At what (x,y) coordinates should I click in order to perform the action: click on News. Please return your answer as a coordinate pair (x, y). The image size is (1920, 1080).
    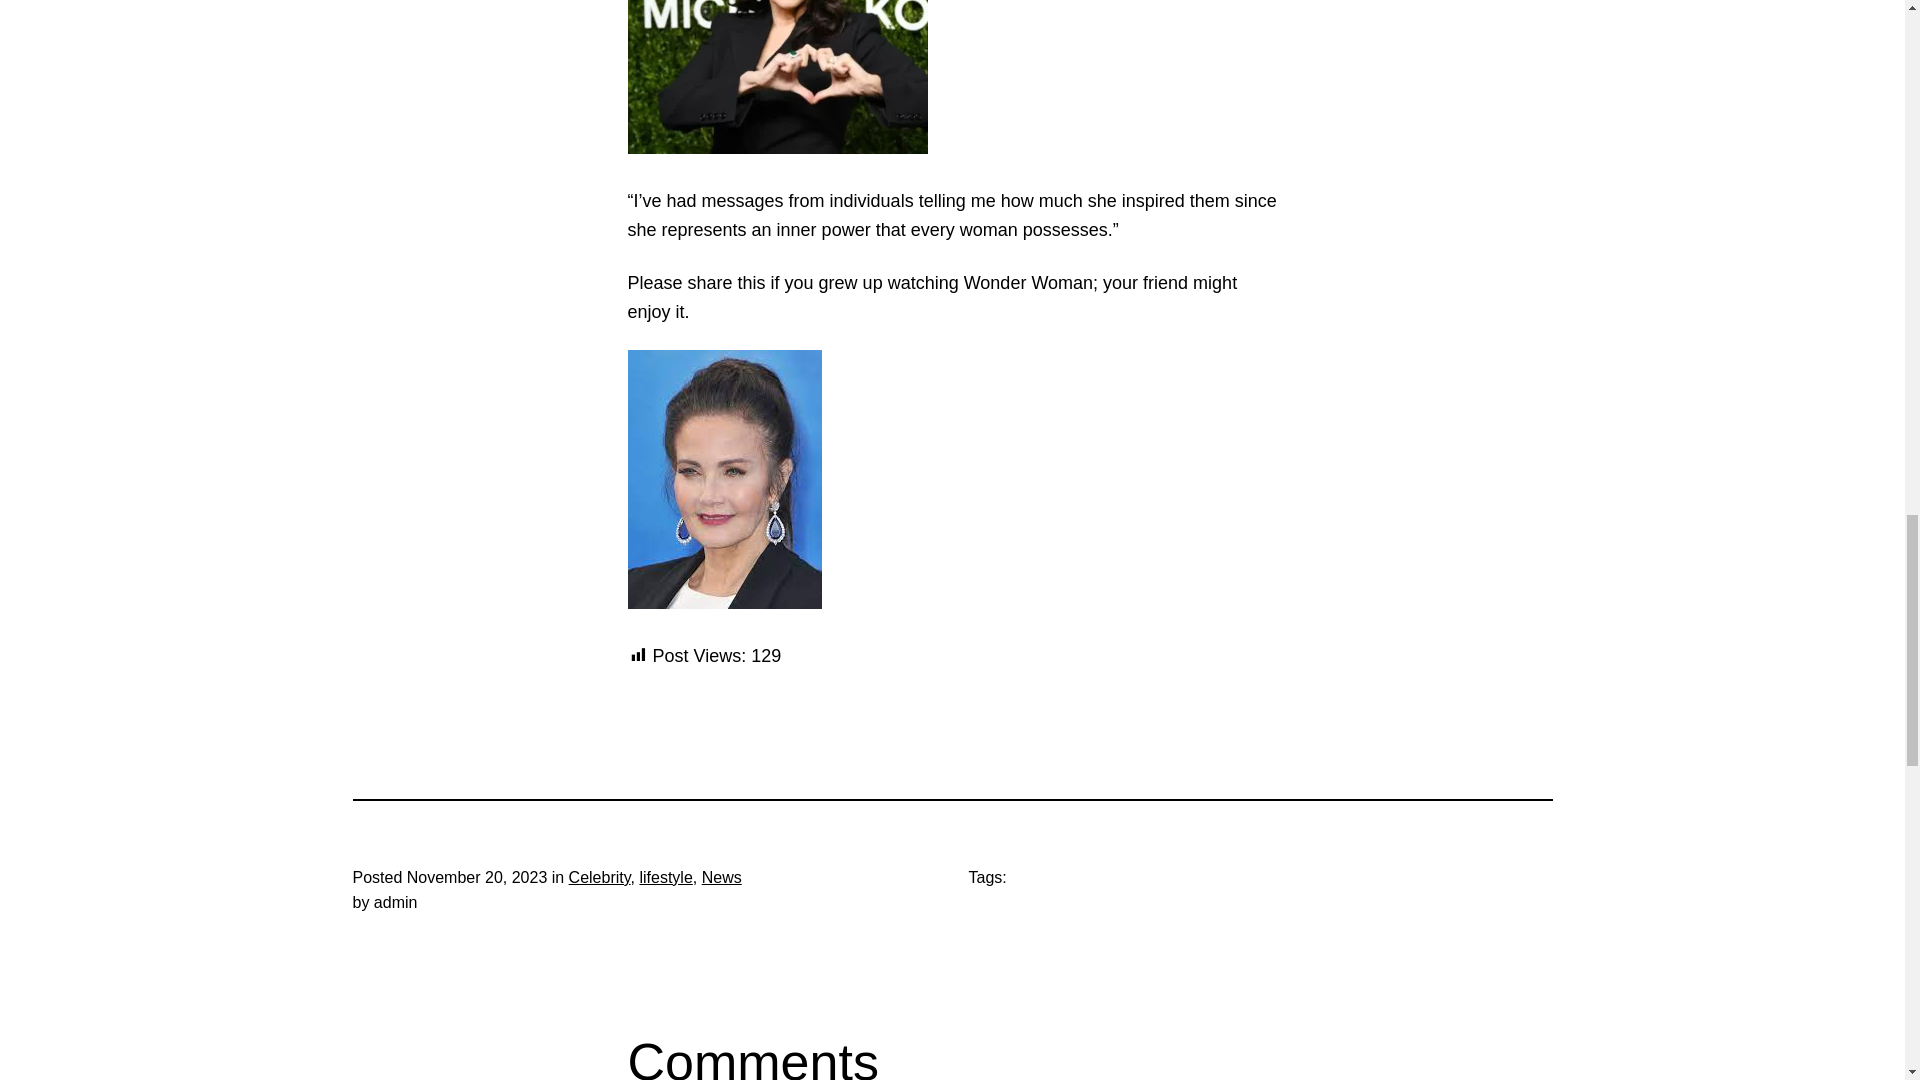
    Looking at the image, I should click on (722, 877).